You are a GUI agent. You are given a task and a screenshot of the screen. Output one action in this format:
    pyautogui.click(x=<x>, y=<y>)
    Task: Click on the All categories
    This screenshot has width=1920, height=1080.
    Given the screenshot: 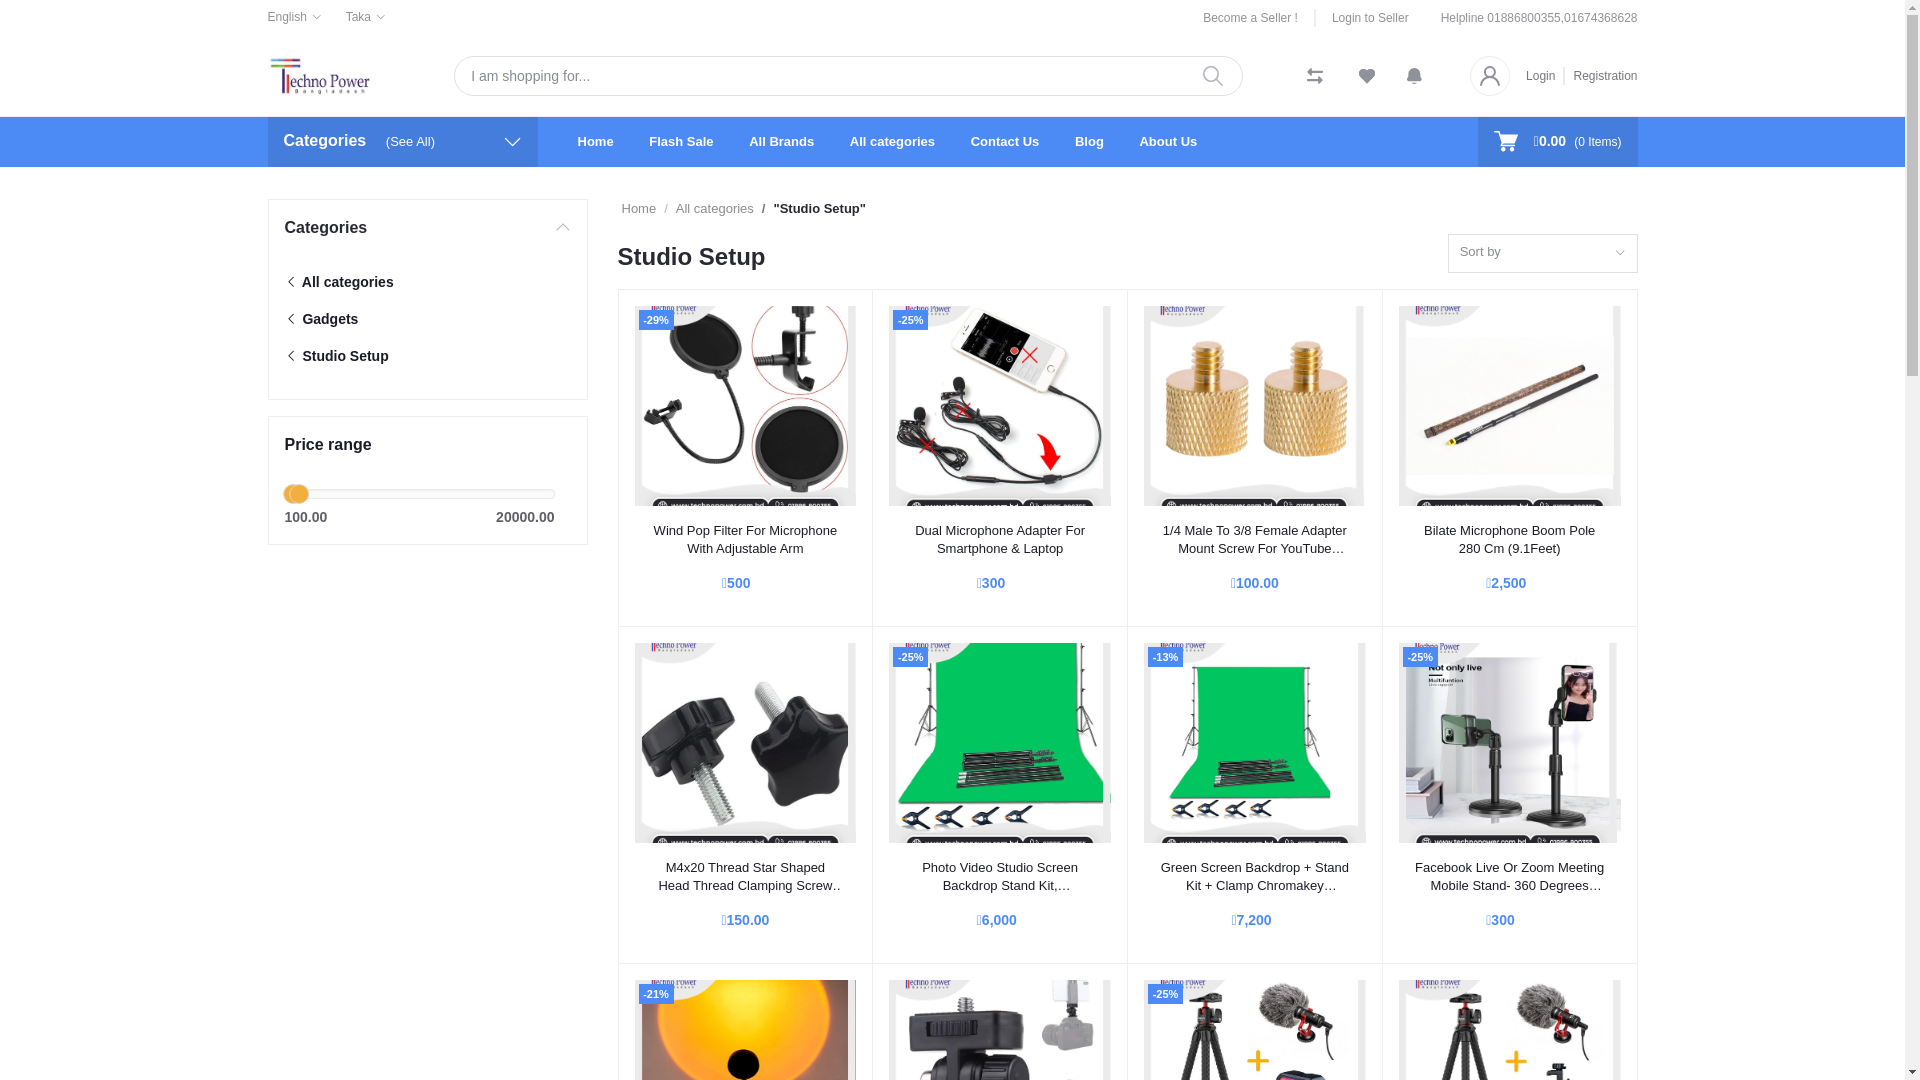 What is the action you would take?
    pyautogui.click(x=715, y=208)
    